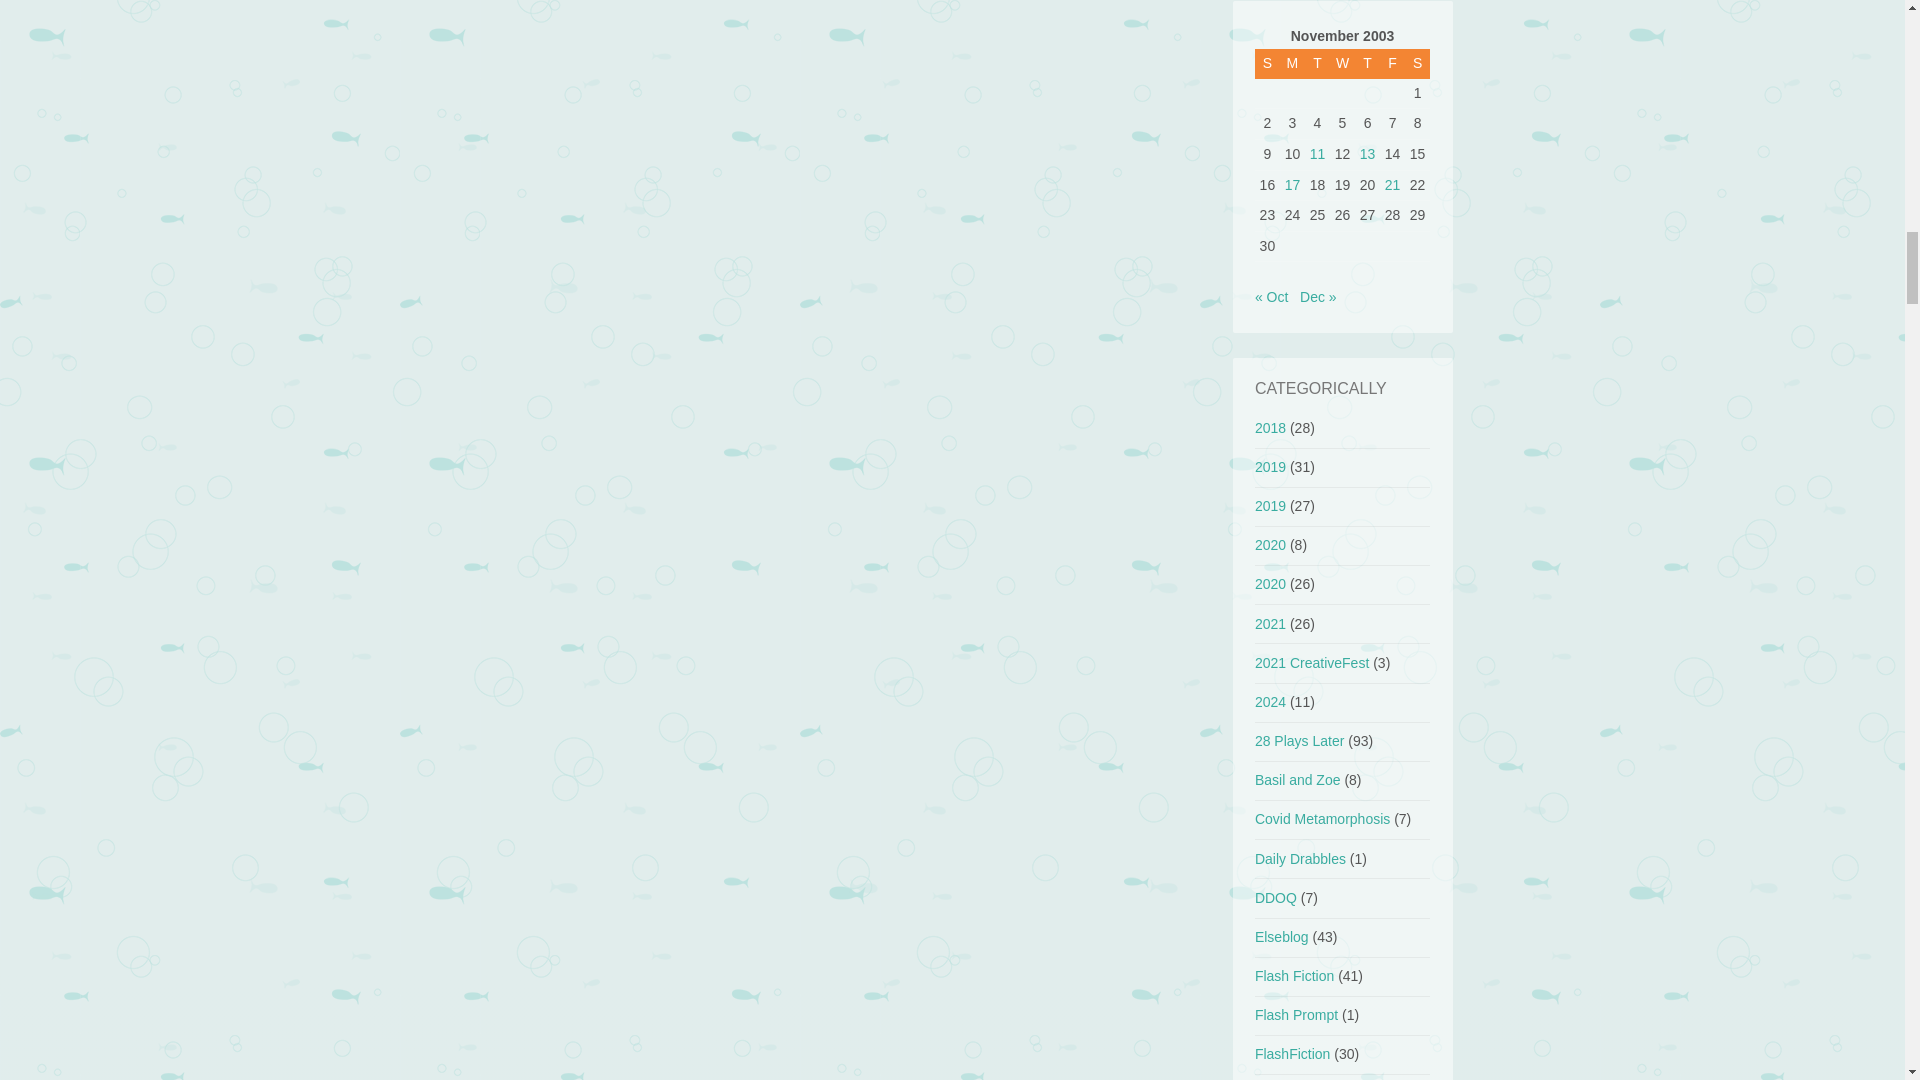 This screenshot has width=1920, height=1080. What do you see at coordinates (1342, 63) in the screenshot?
I see `Wednesday` at bounding box center [1342, 63].